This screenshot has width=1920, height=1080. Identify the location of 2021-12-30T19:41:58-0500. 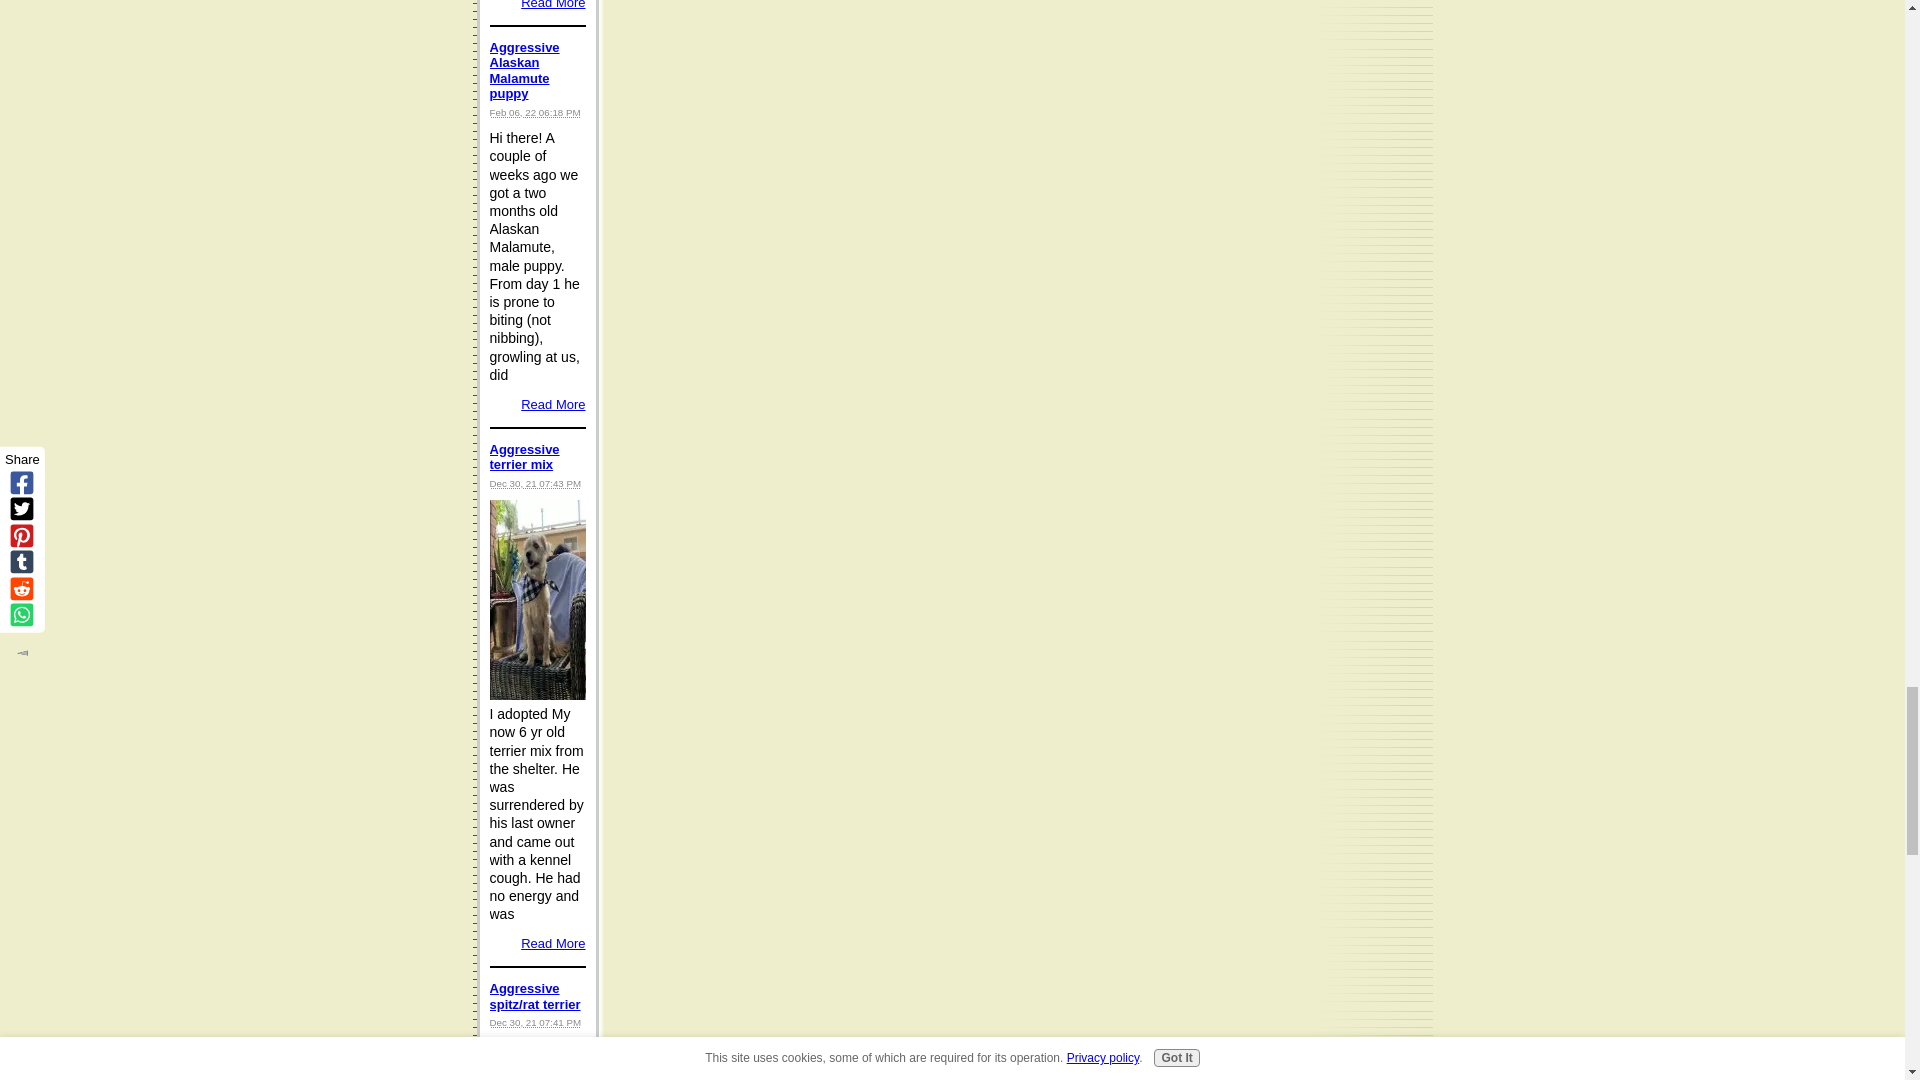
(535, 1022).